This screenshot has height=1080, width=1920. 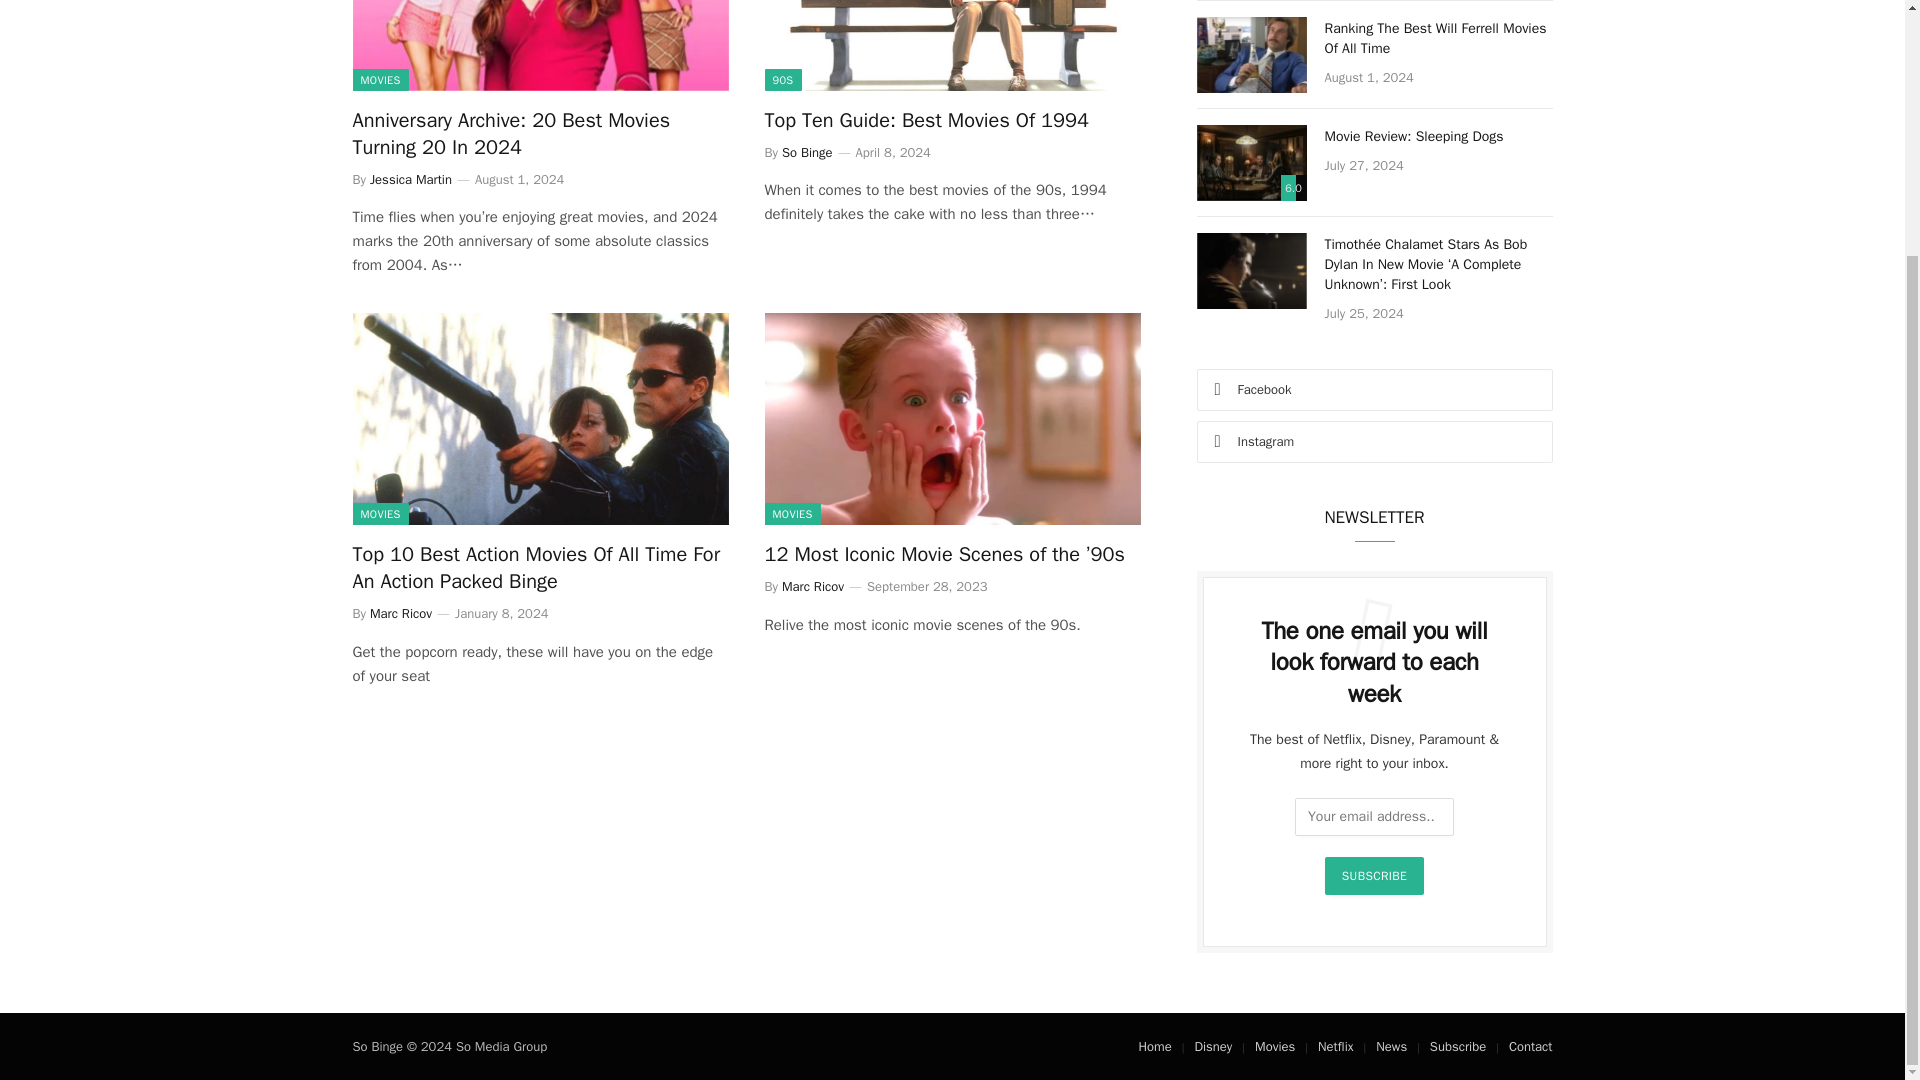 What do you see at coordinates (379, 514) in the screenshot?
I see `MOVIES` at bounding box center [379, 514].